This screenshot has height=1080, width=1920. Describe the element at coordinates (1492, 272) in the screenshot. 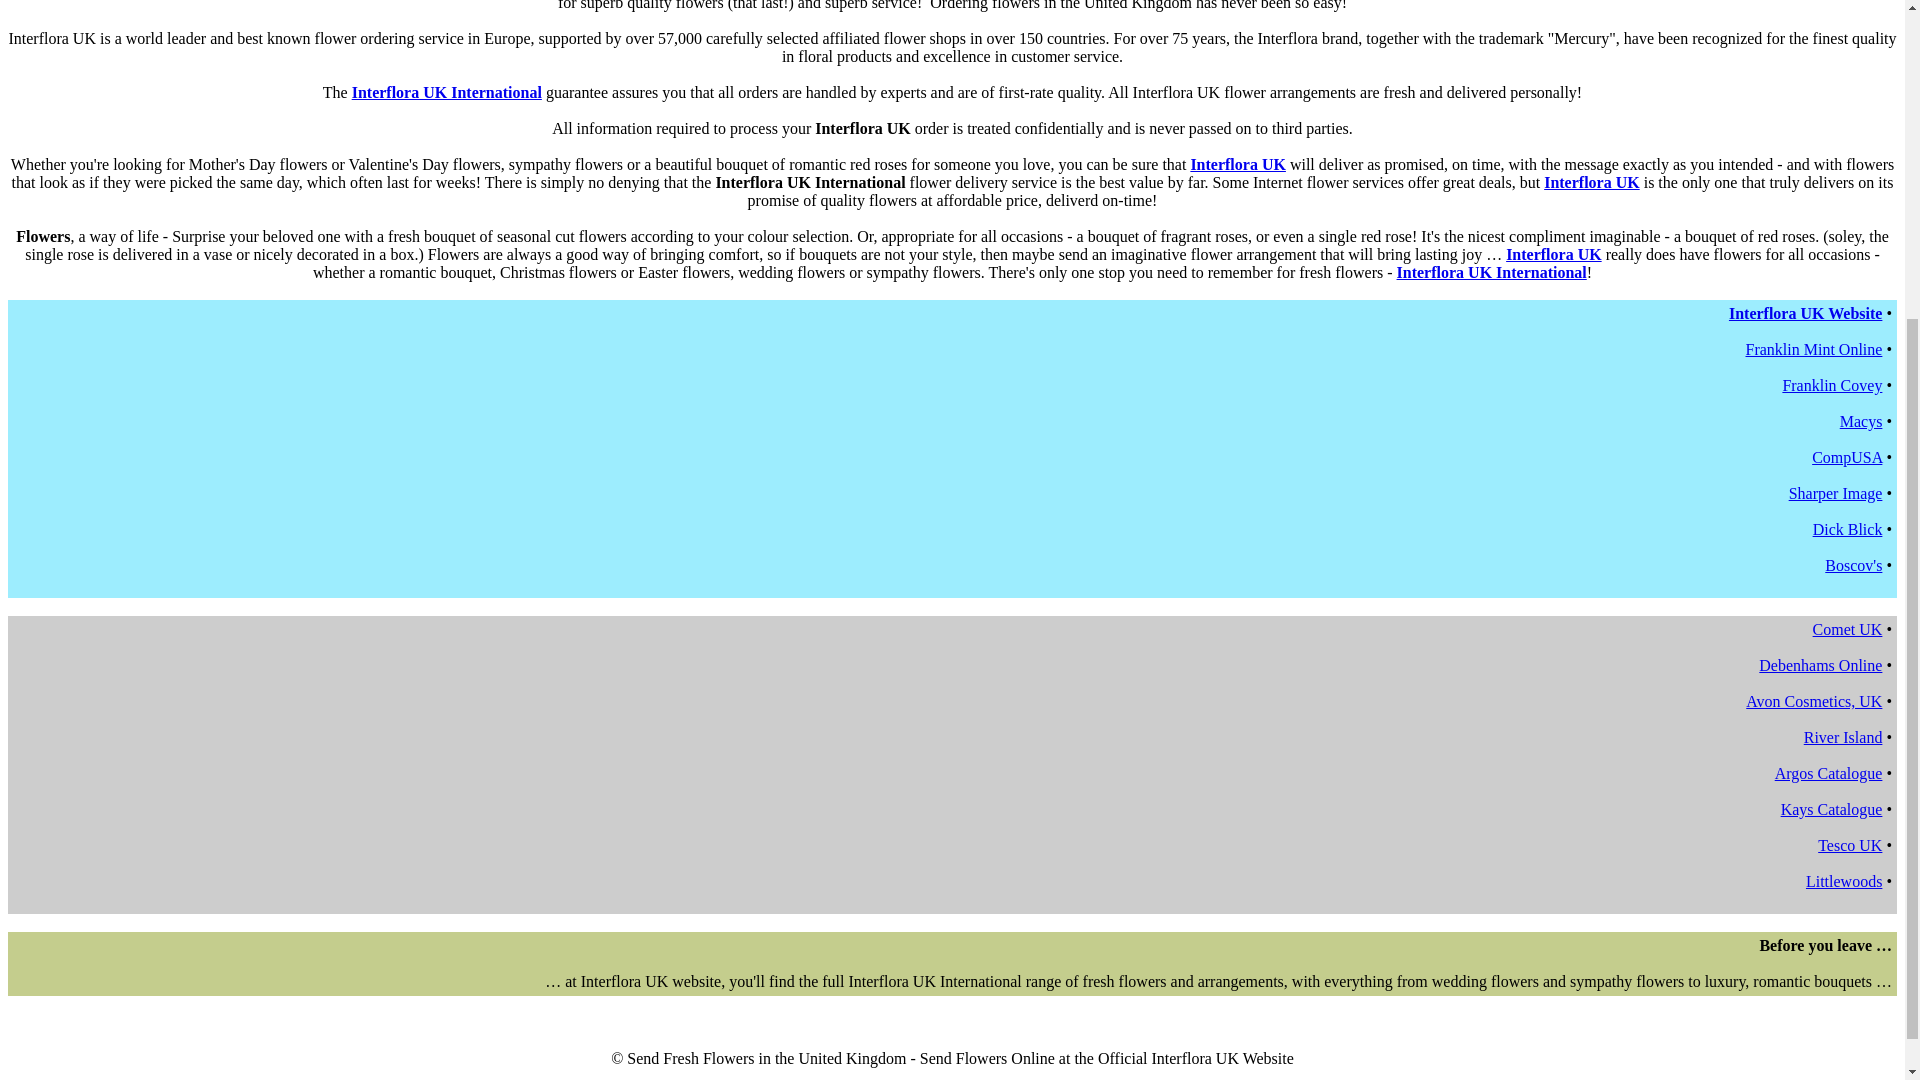

I see `Interflora UK International` at that location.